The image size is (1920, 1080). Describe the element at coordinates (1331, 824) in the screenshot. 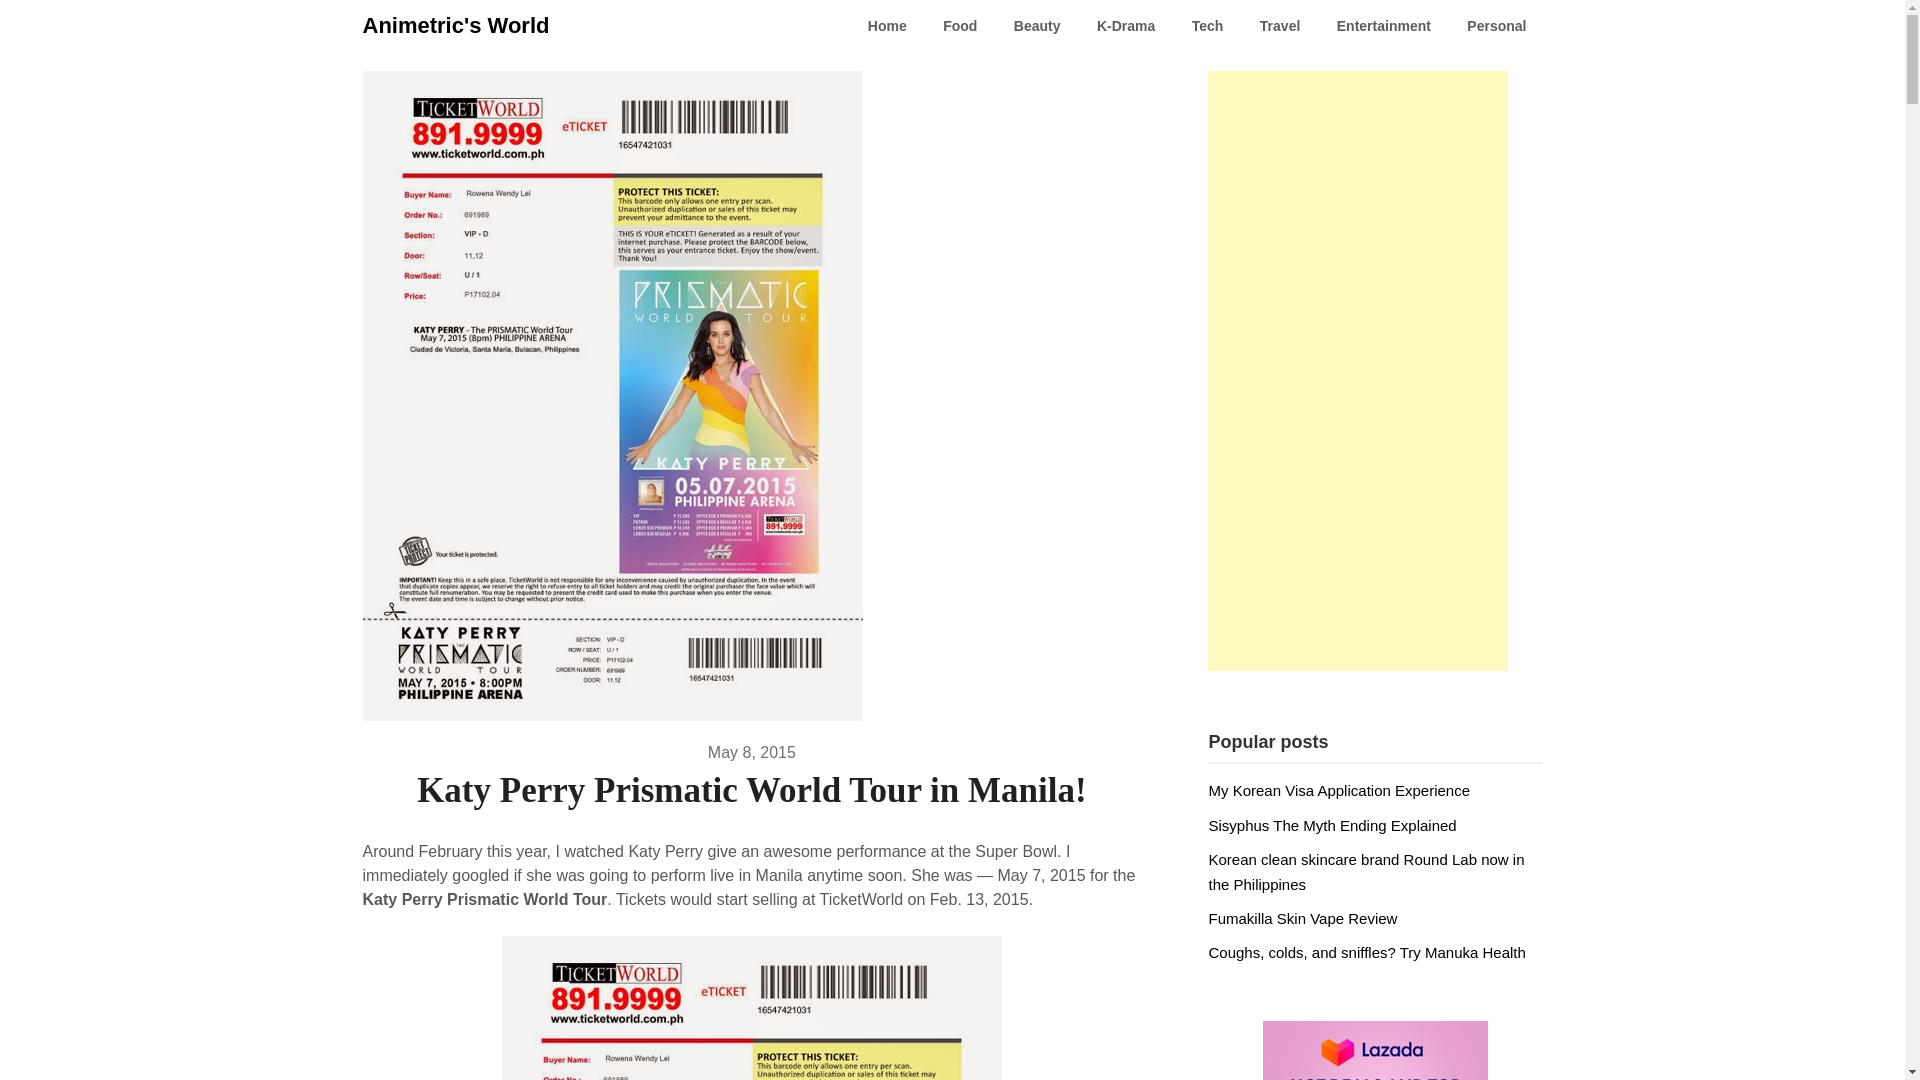

I see `Sisyphus The Myth Ending Explained` at that location.